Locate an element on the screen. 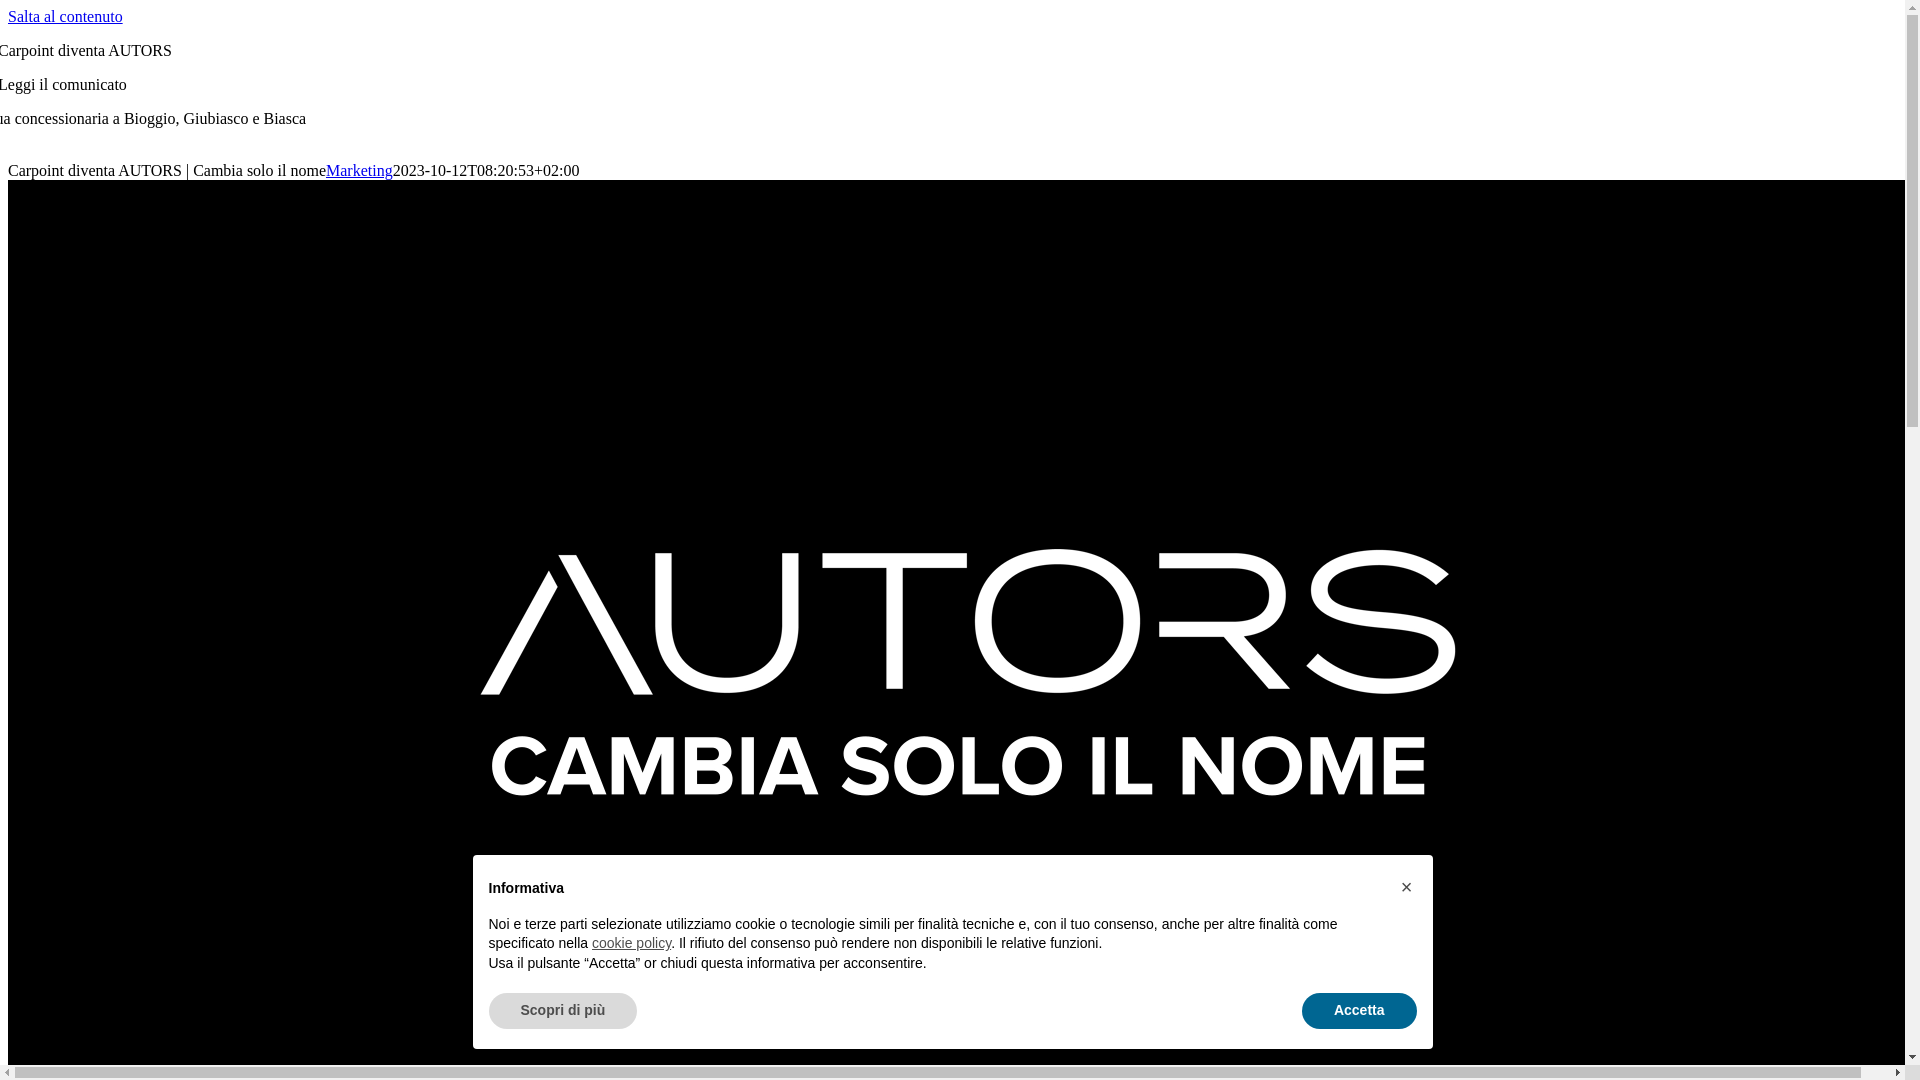  Marketing is located at coordinates (360, 170).